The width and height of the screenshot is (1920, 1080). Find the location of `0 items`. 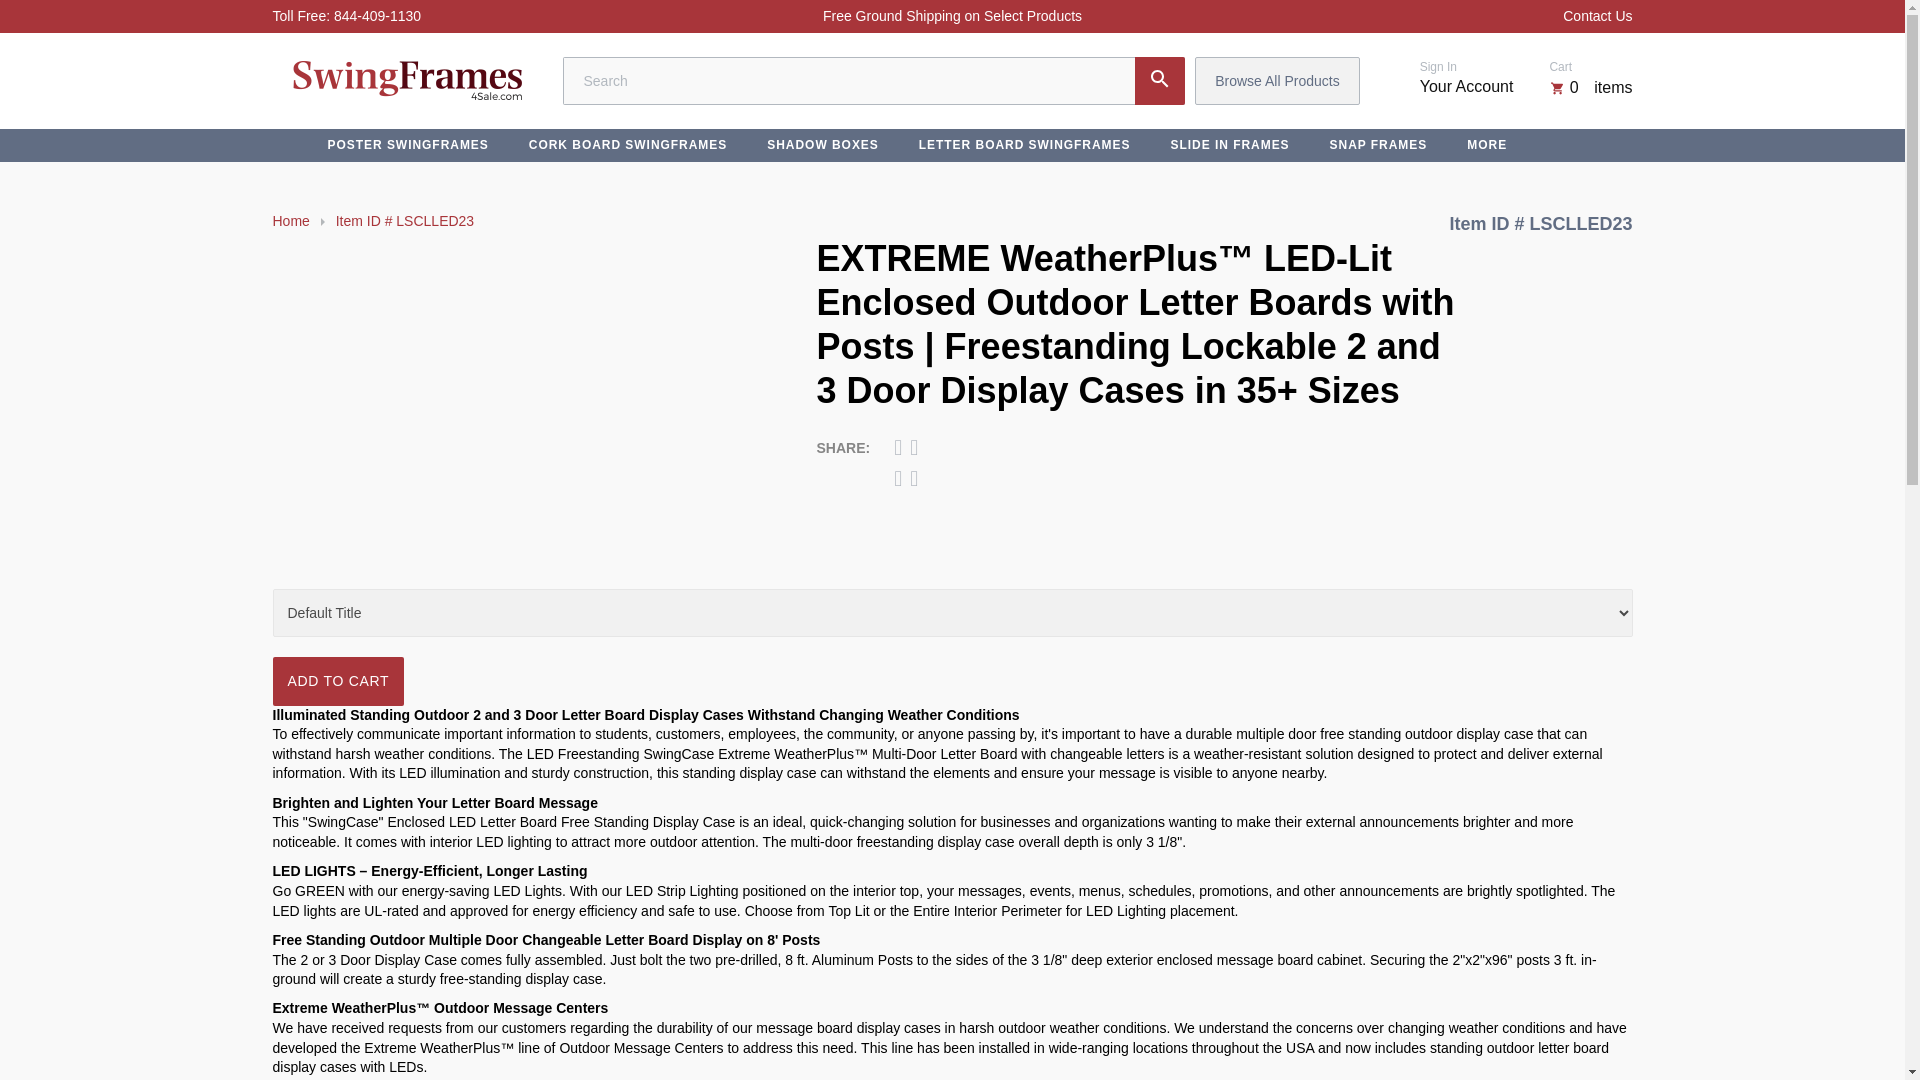

0 items is located at coordinates (1590, 87).